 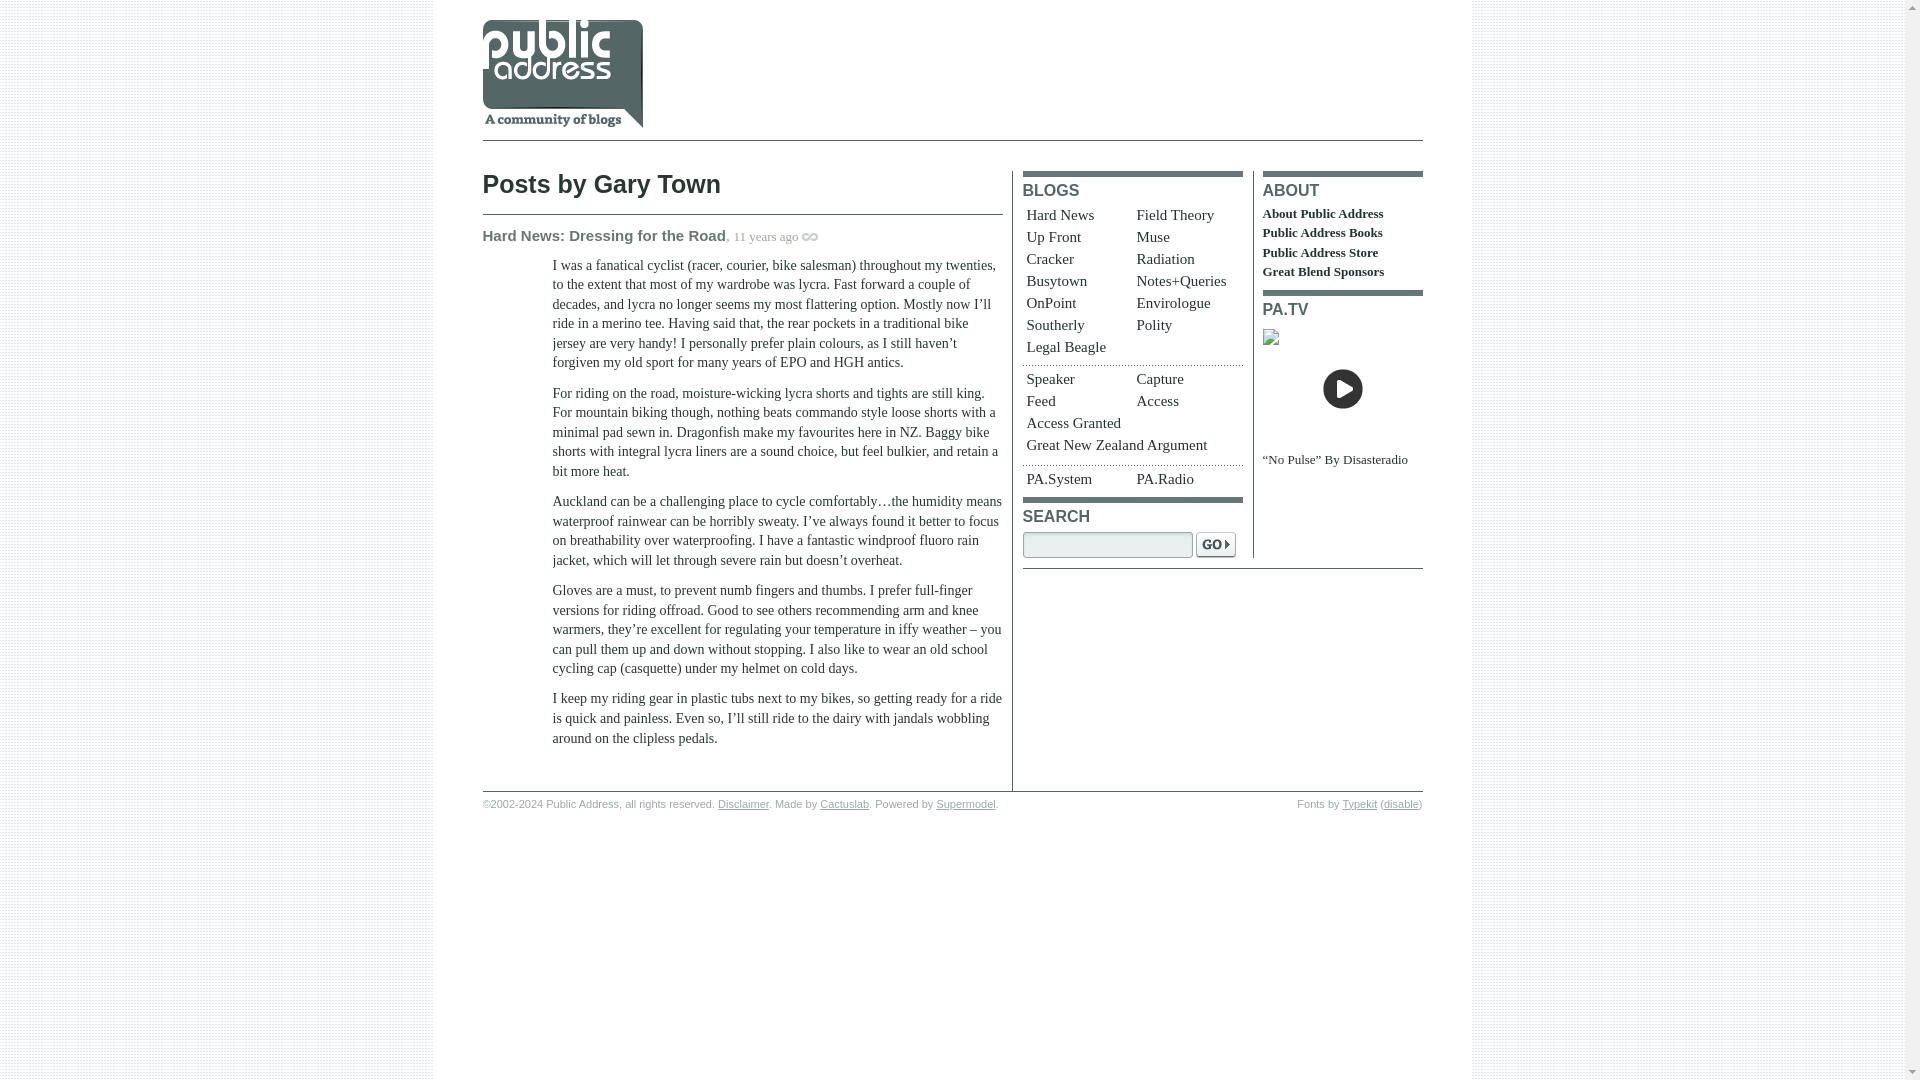 I want to click on 11 years ago, so click(x=785, y=235).